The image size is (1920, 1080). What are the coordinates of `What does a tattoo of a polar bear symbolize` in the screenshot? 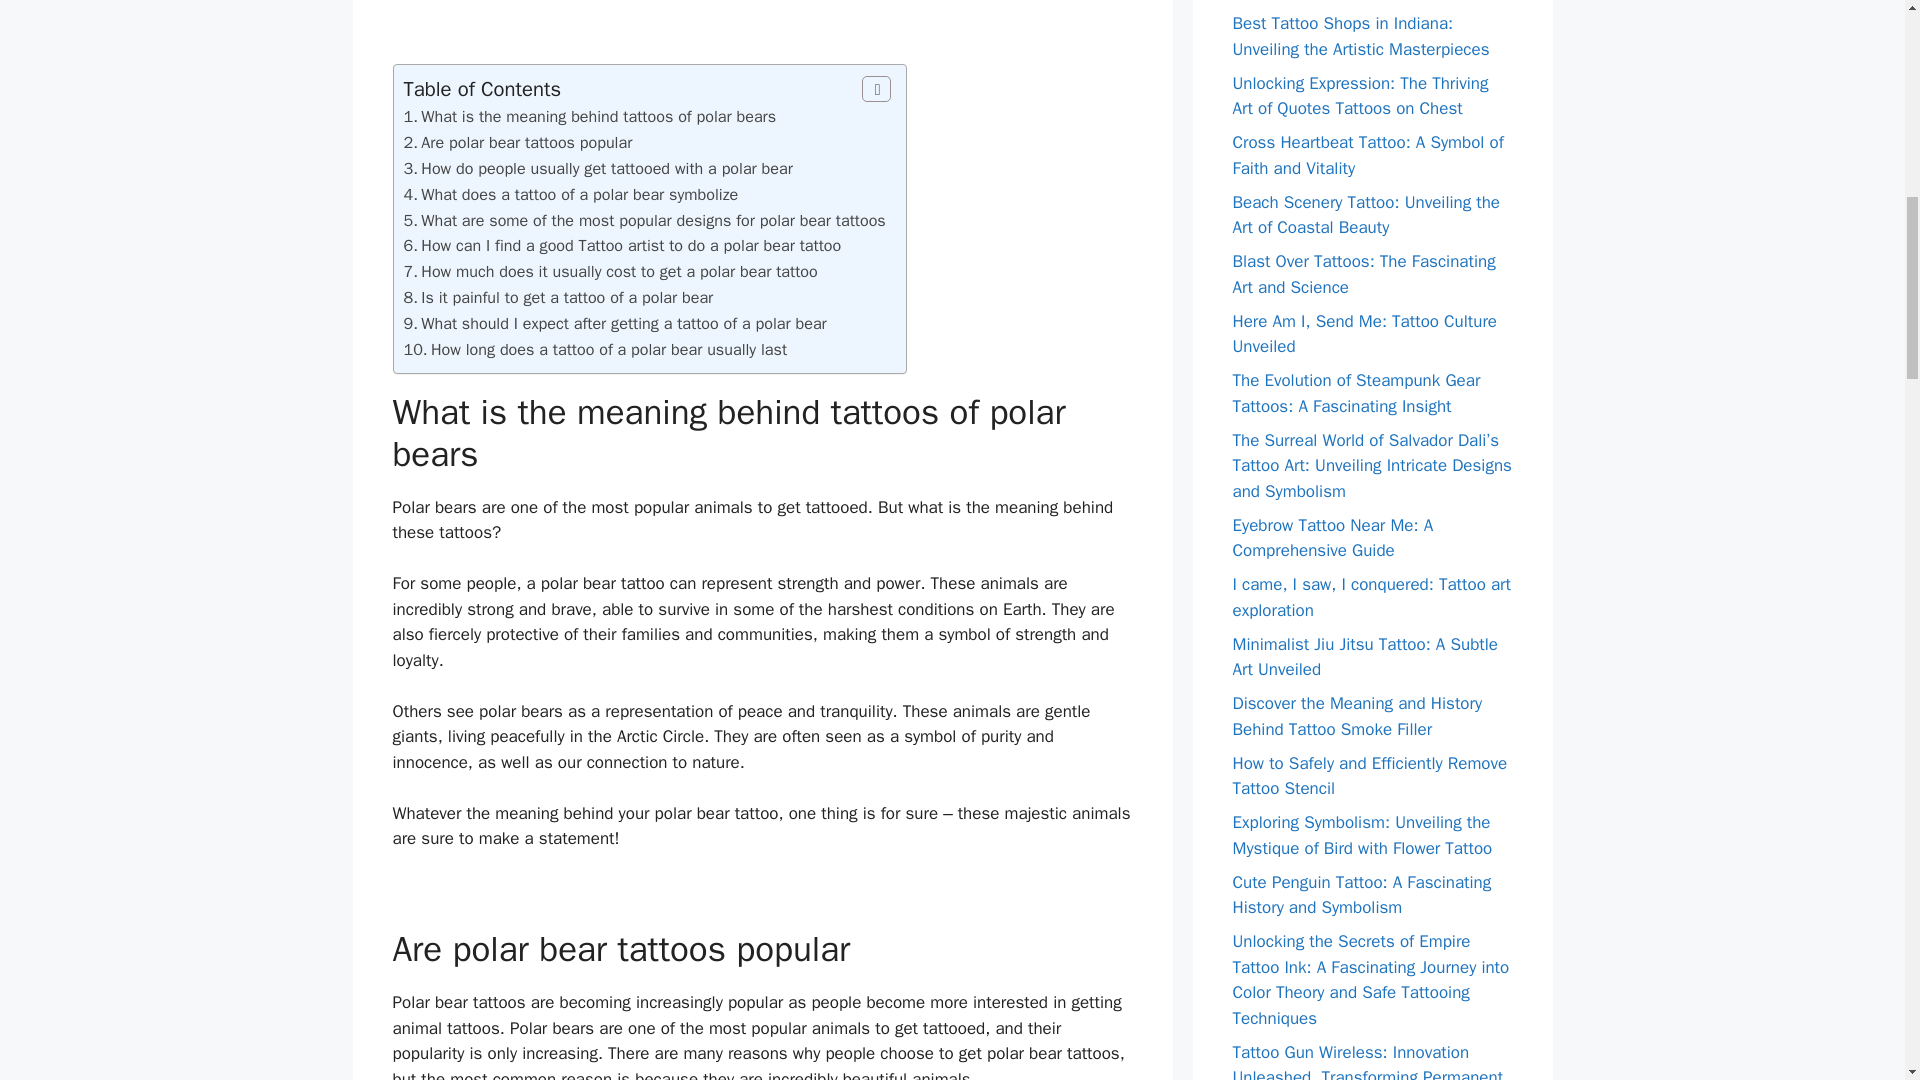 It's located at (578, 194).